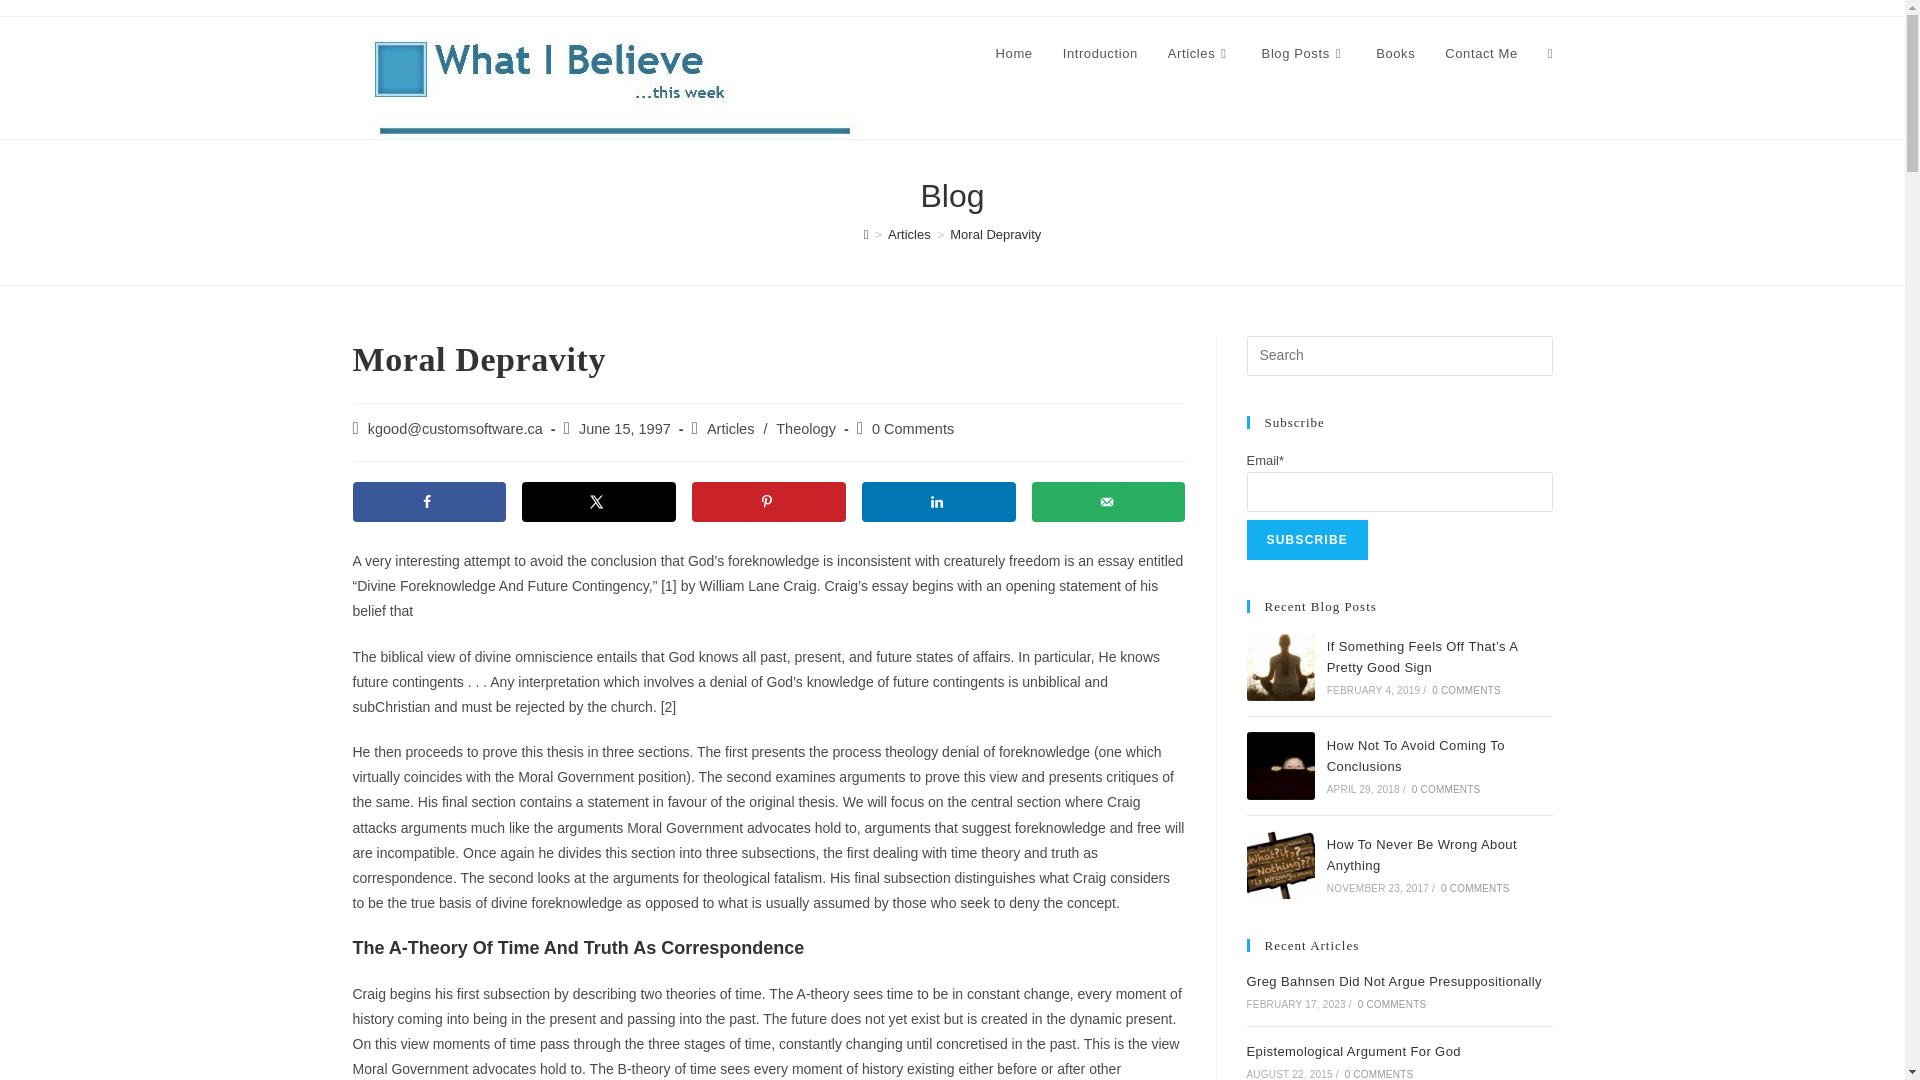  What do you see at coordinates (1108, 501) in the screenshot?
I see `Send over email` at bounding box center [1108, 501].